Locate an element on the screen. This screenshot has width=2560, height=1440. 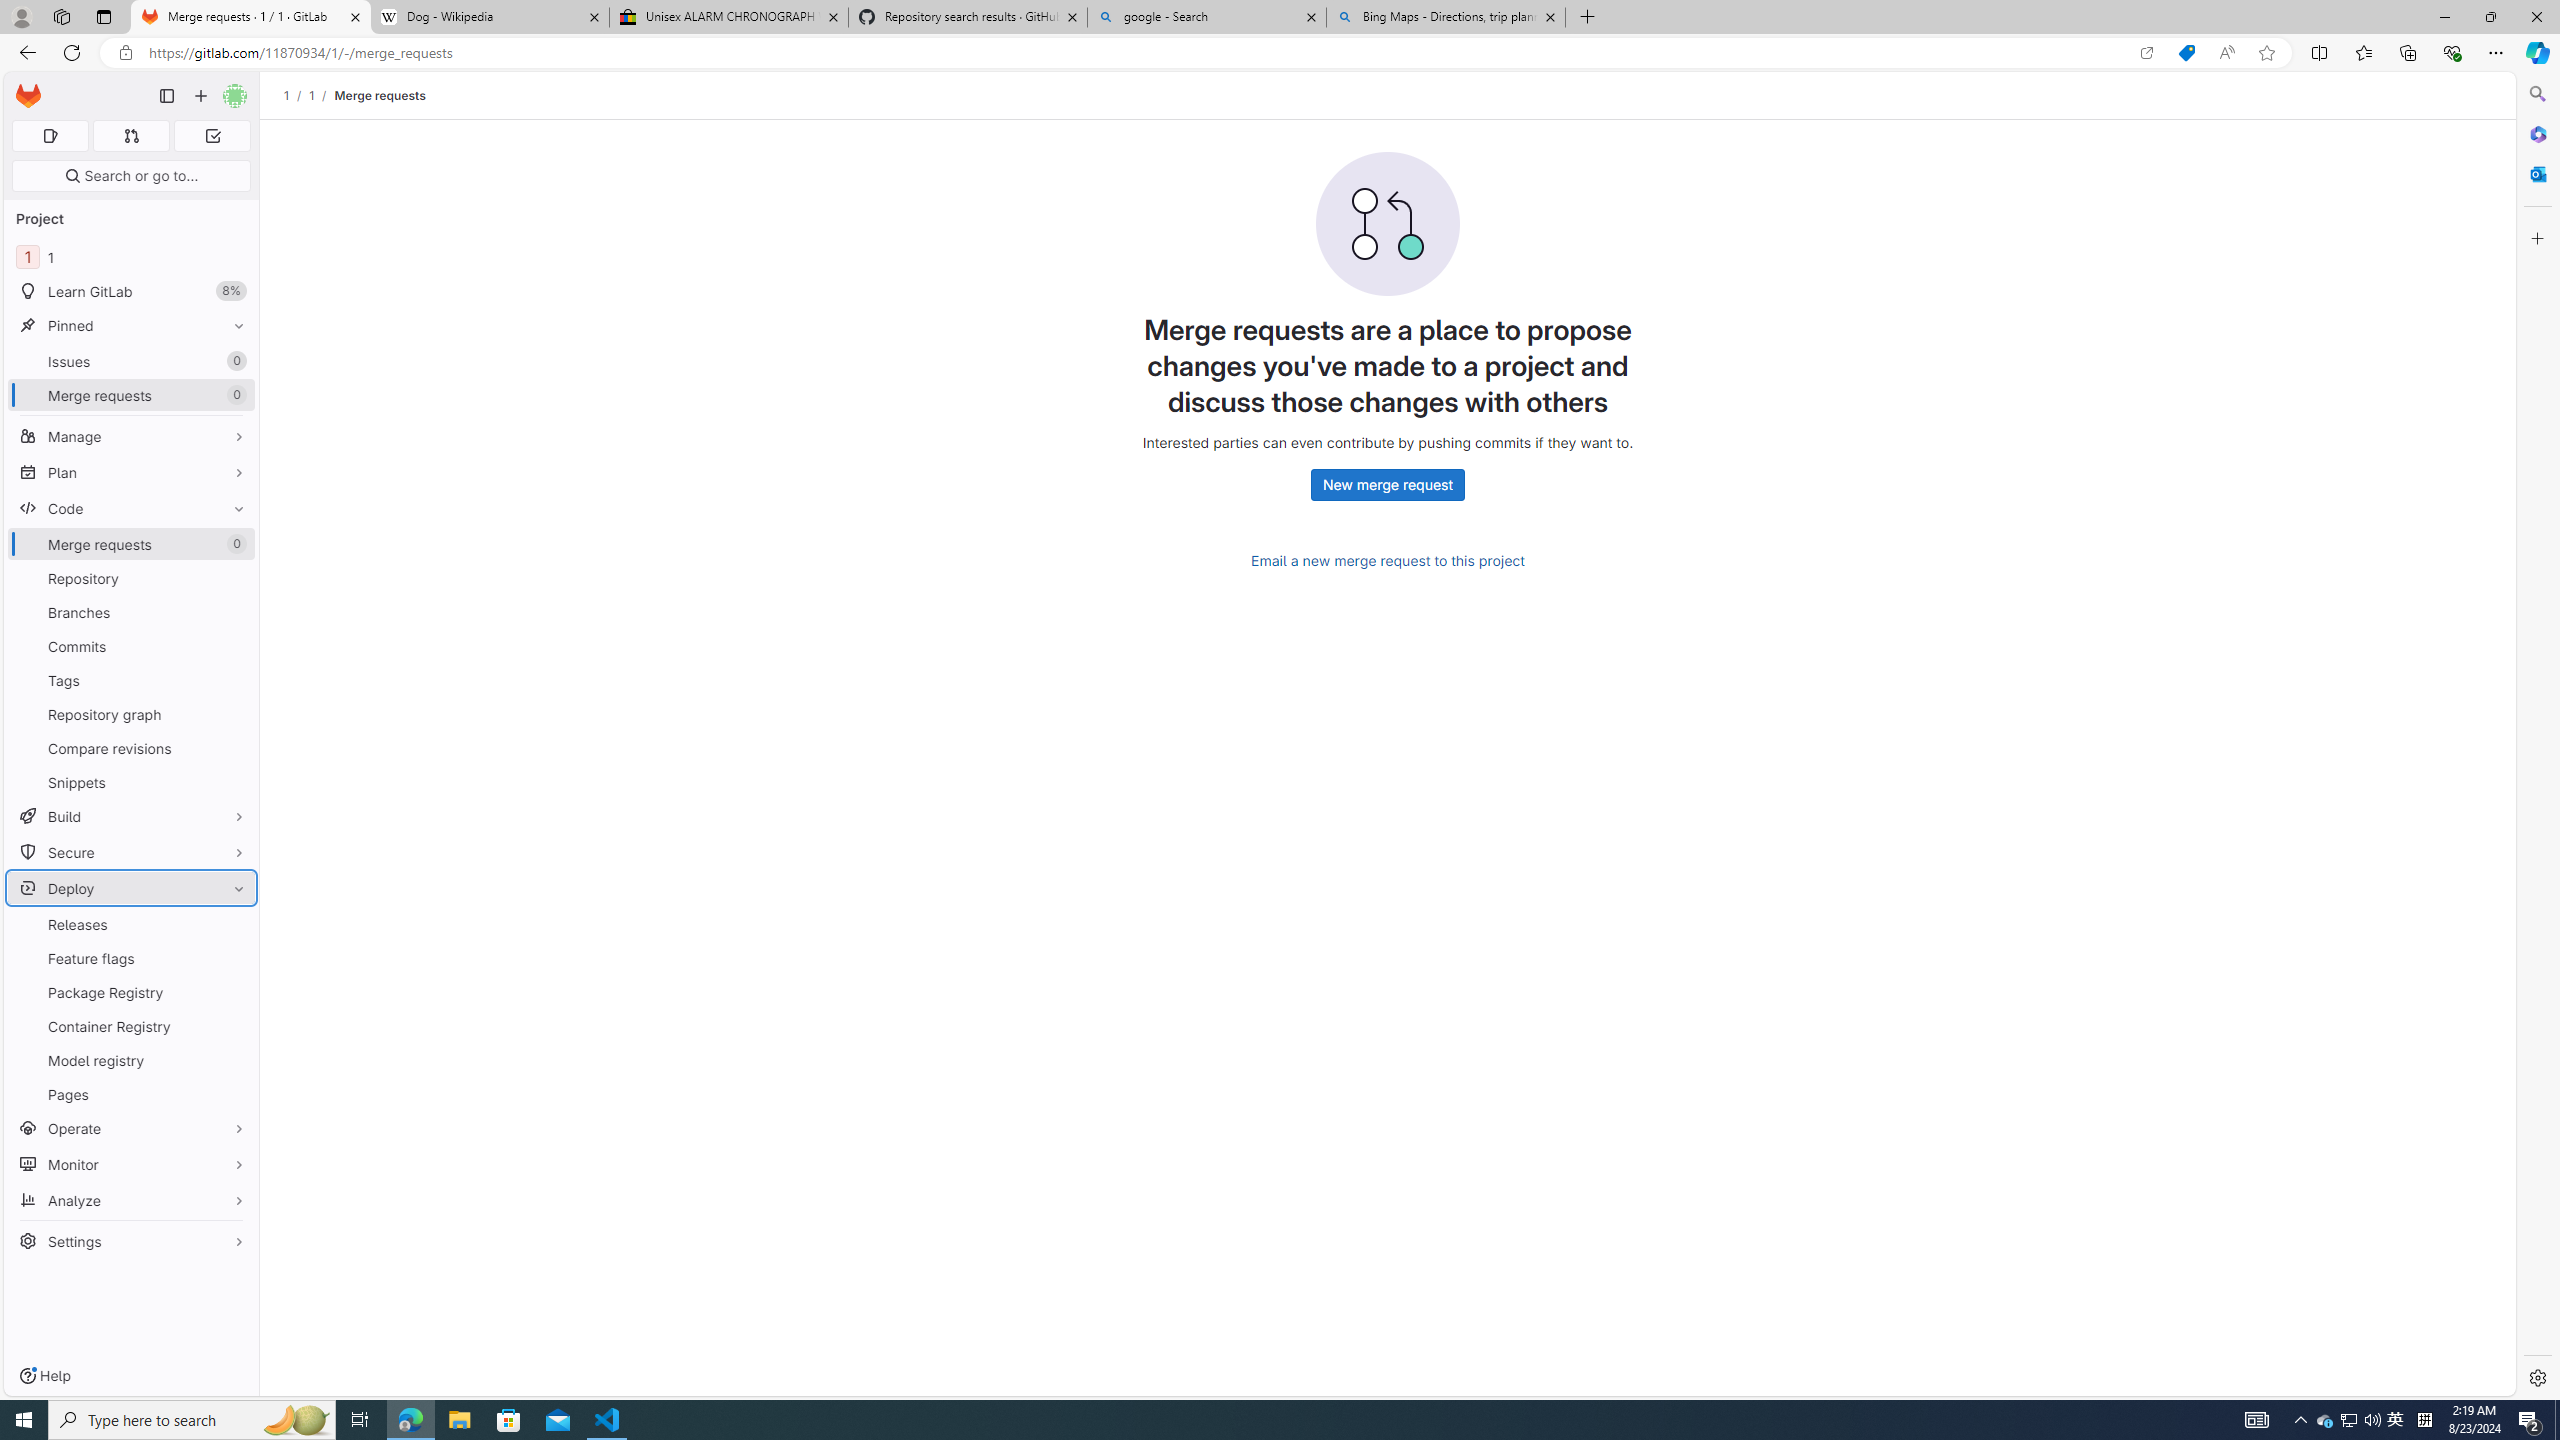
Merge requests0 is located at coordinates (132, 544).